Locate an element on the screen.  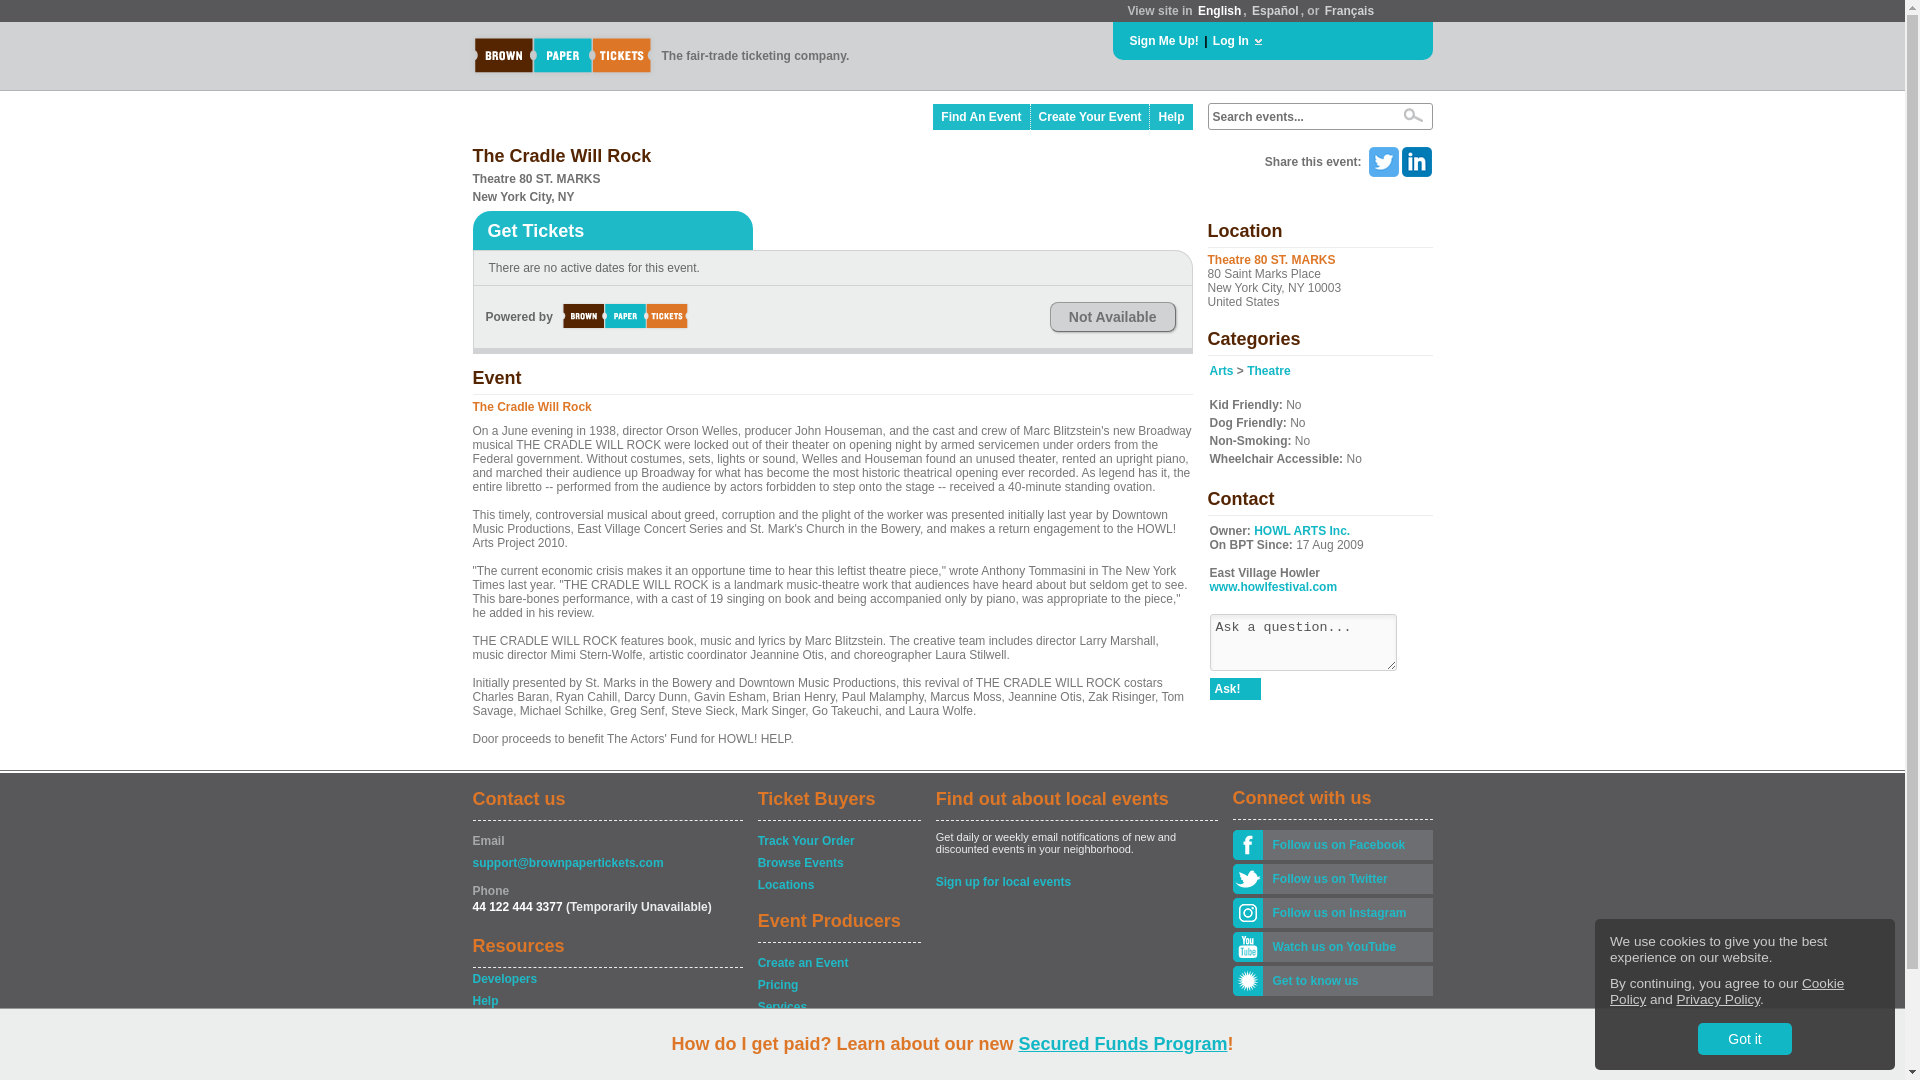
www.howlfestival.com is located at coordinates (1274, 586).